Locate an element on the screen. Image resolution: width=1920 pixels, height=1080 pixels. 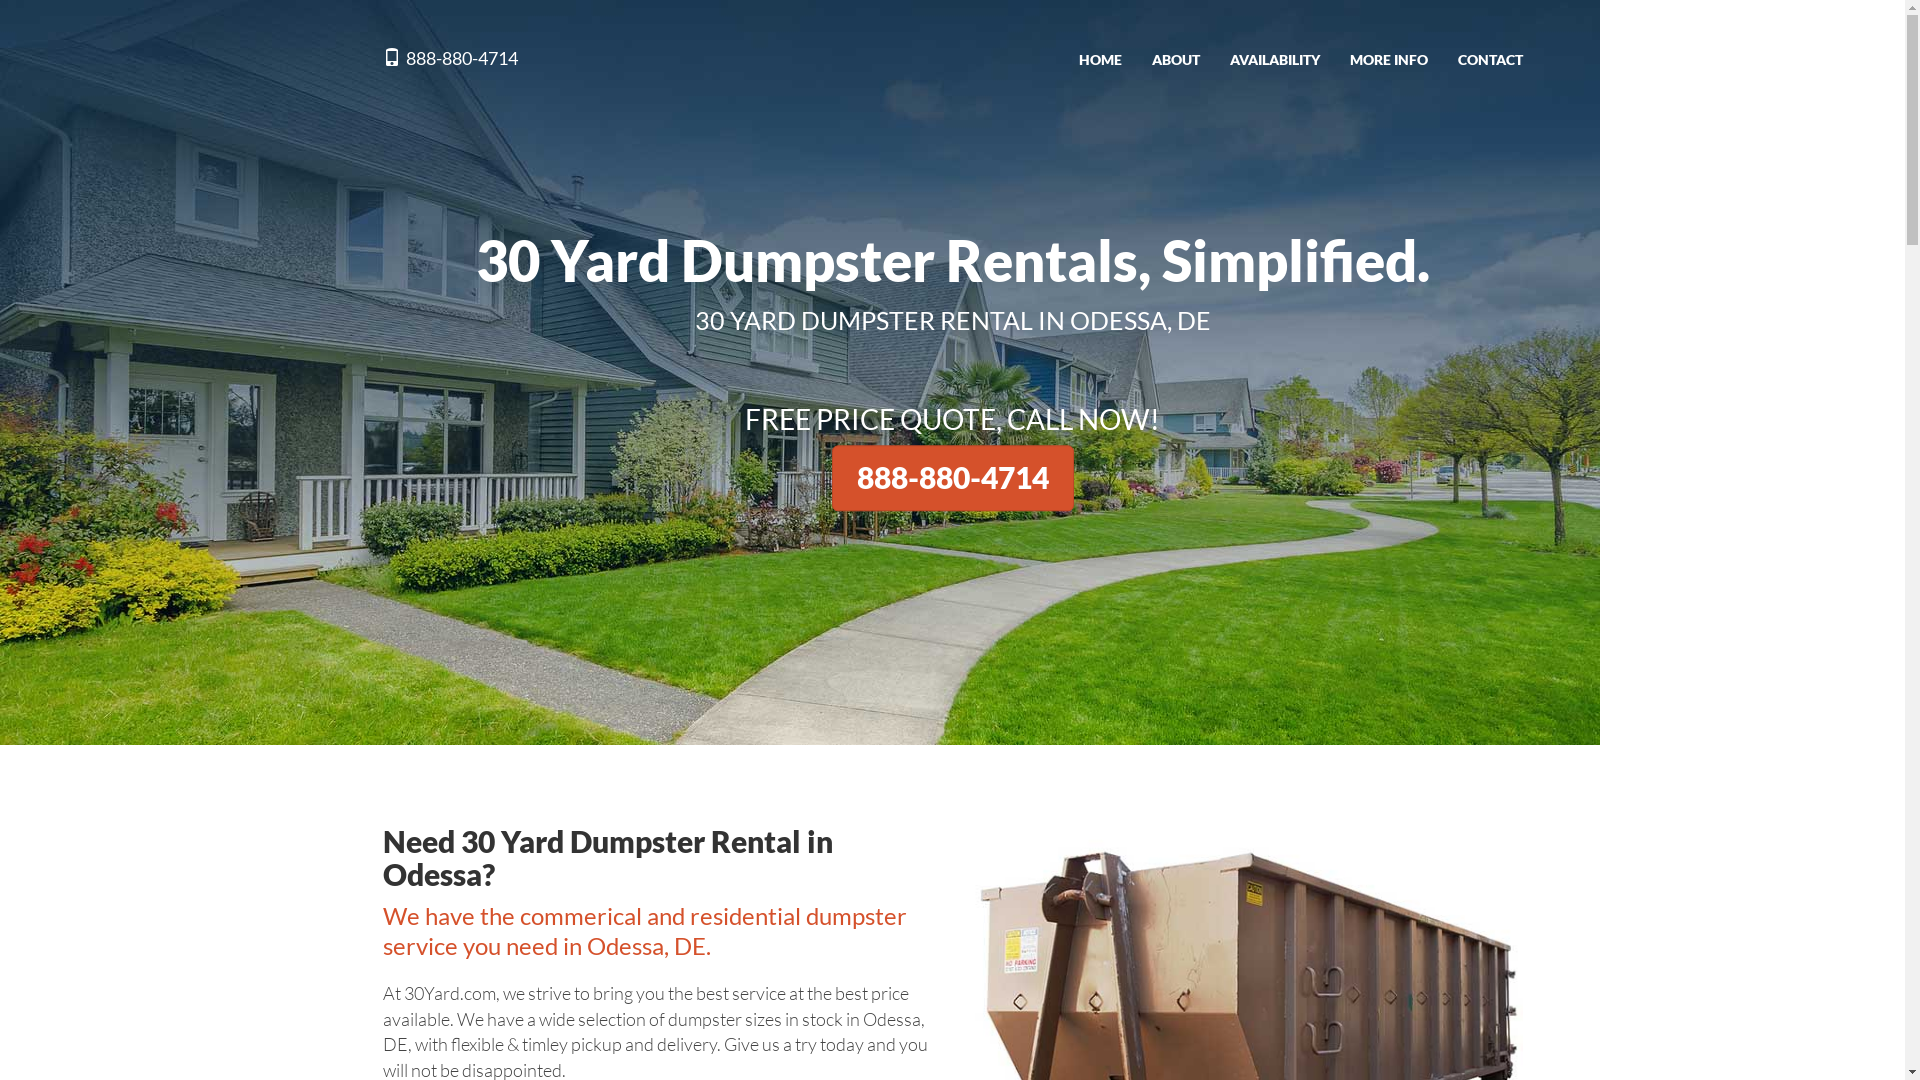
888-880-4714 is located at coordinates (450, 55).